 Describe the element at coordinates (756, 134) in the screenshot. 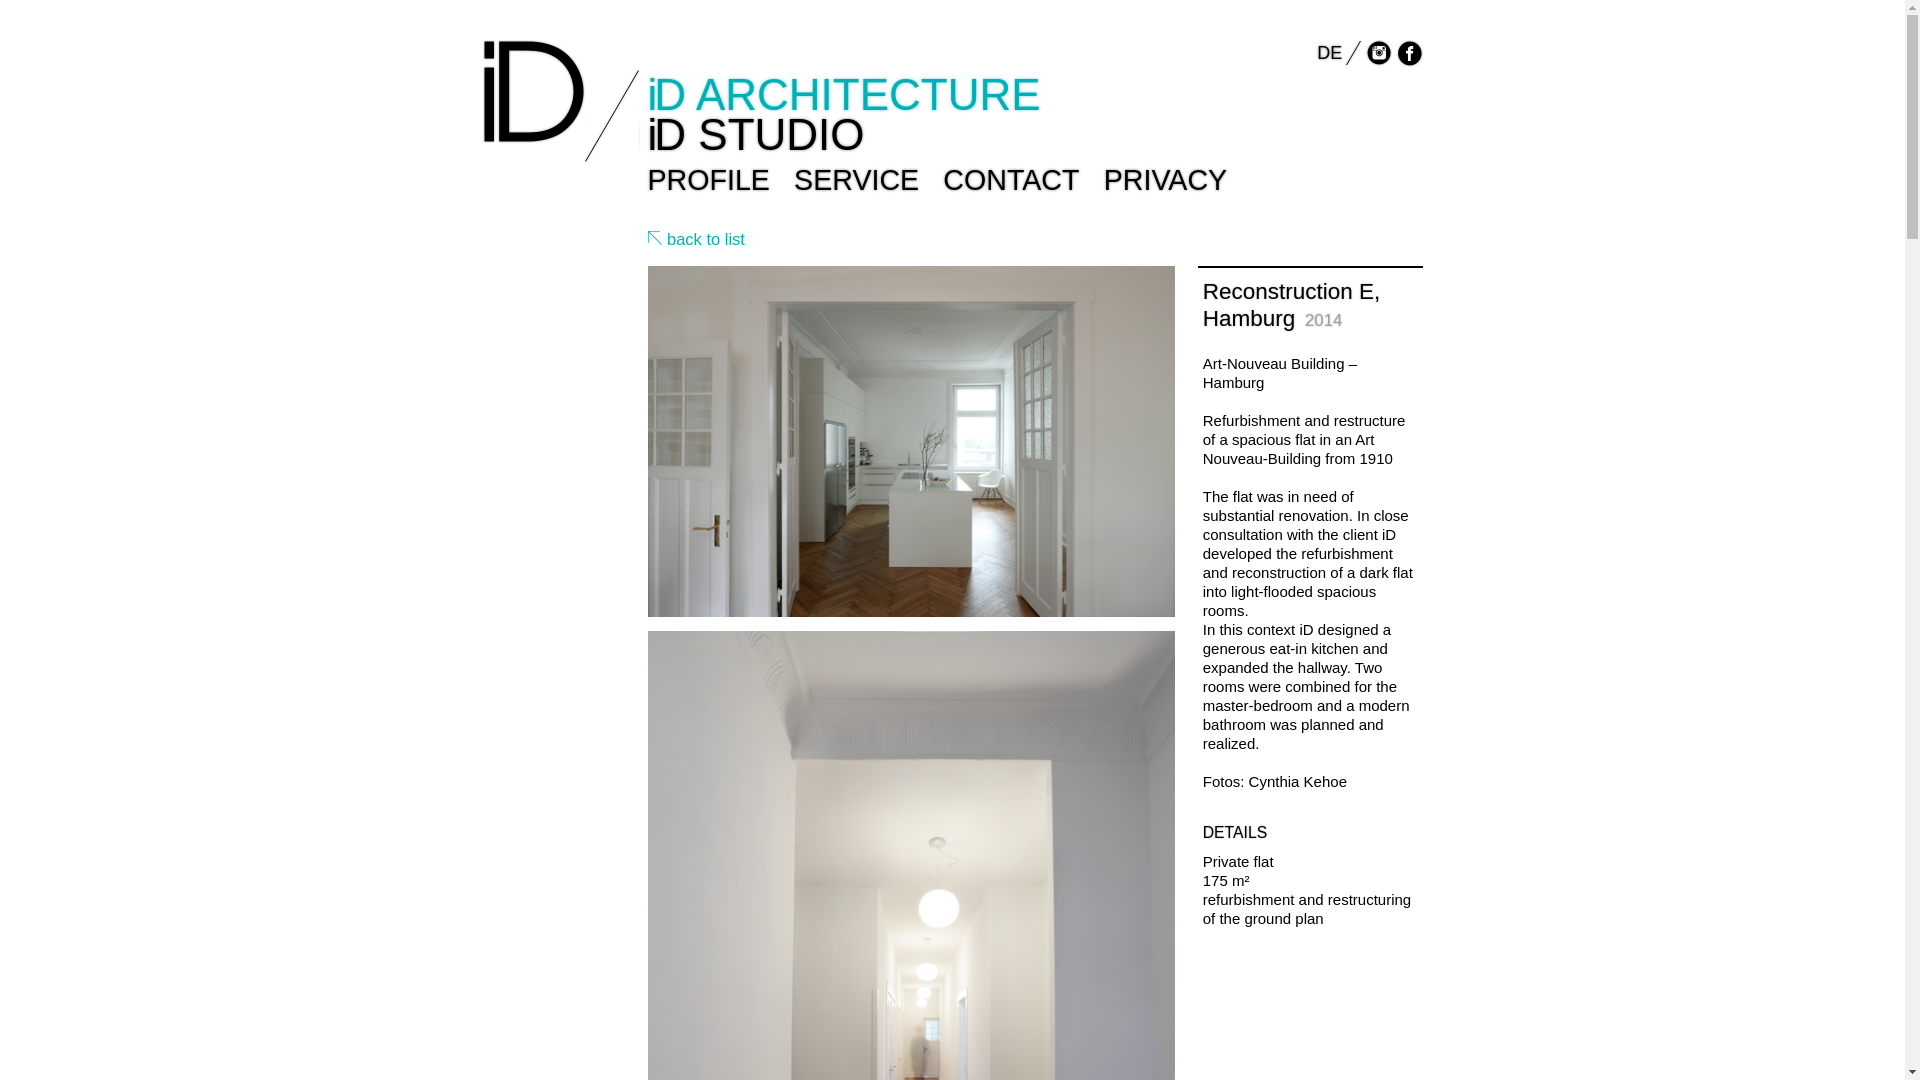

I see `iD STUDIO` at that location.